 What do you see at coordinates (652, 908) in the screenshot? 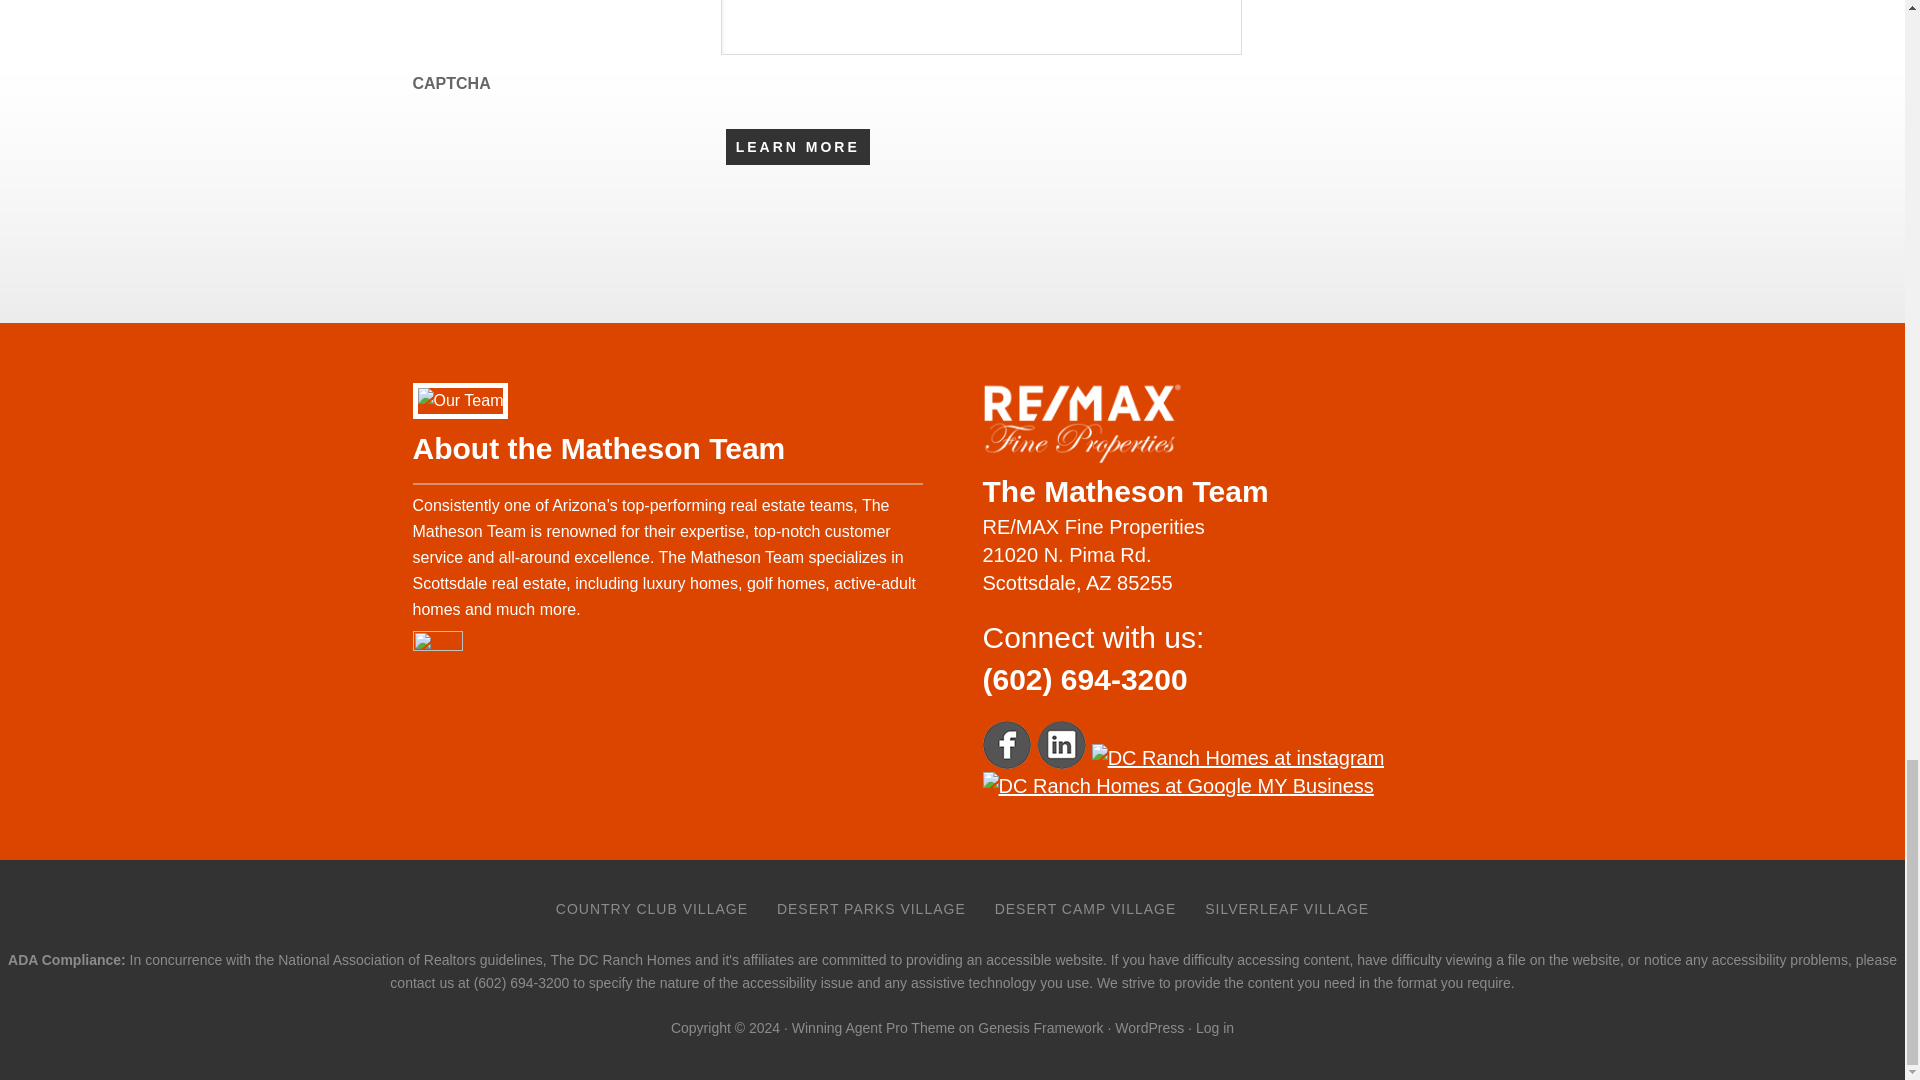
I see `COUNTRY CLUB VILLAGE` at bounding box center [652, 908].